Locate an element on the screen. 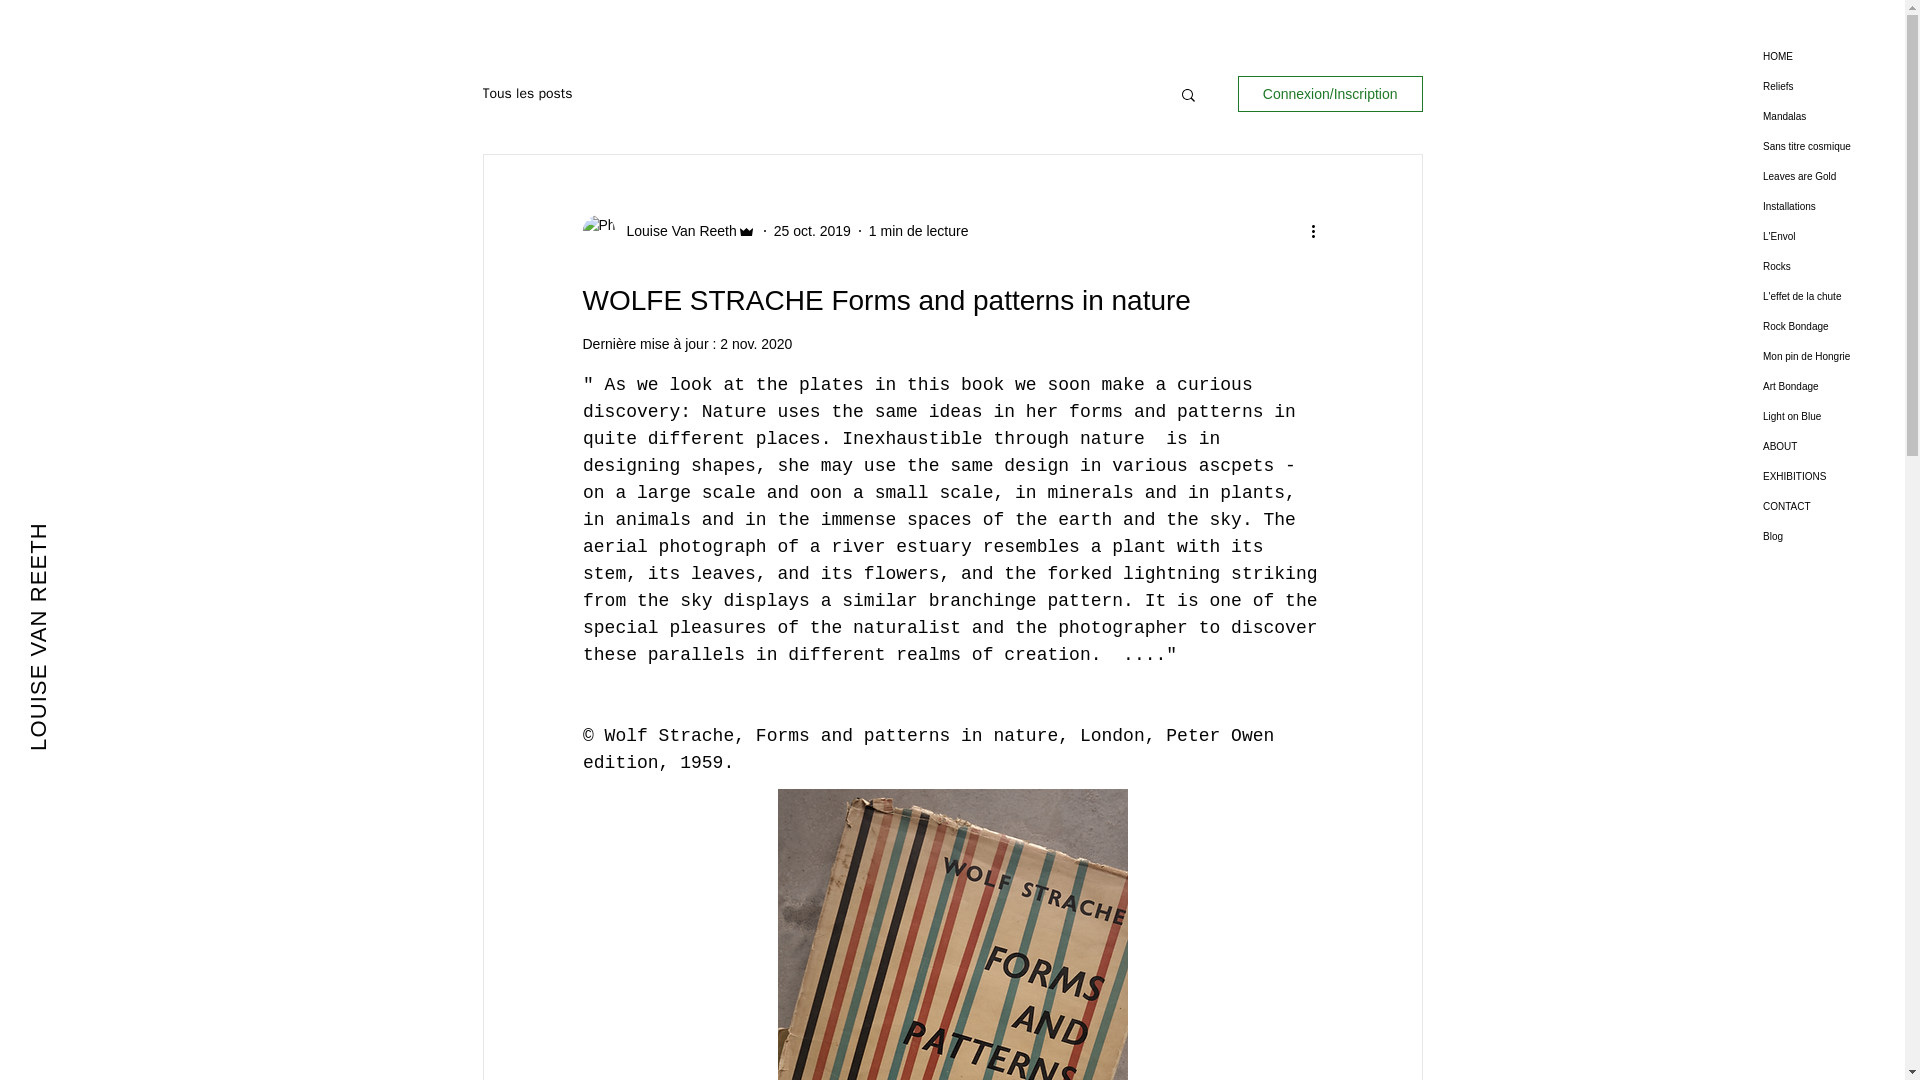 The image size is (1920, 1080). Tous les posts is located at coordinates (526, 94).